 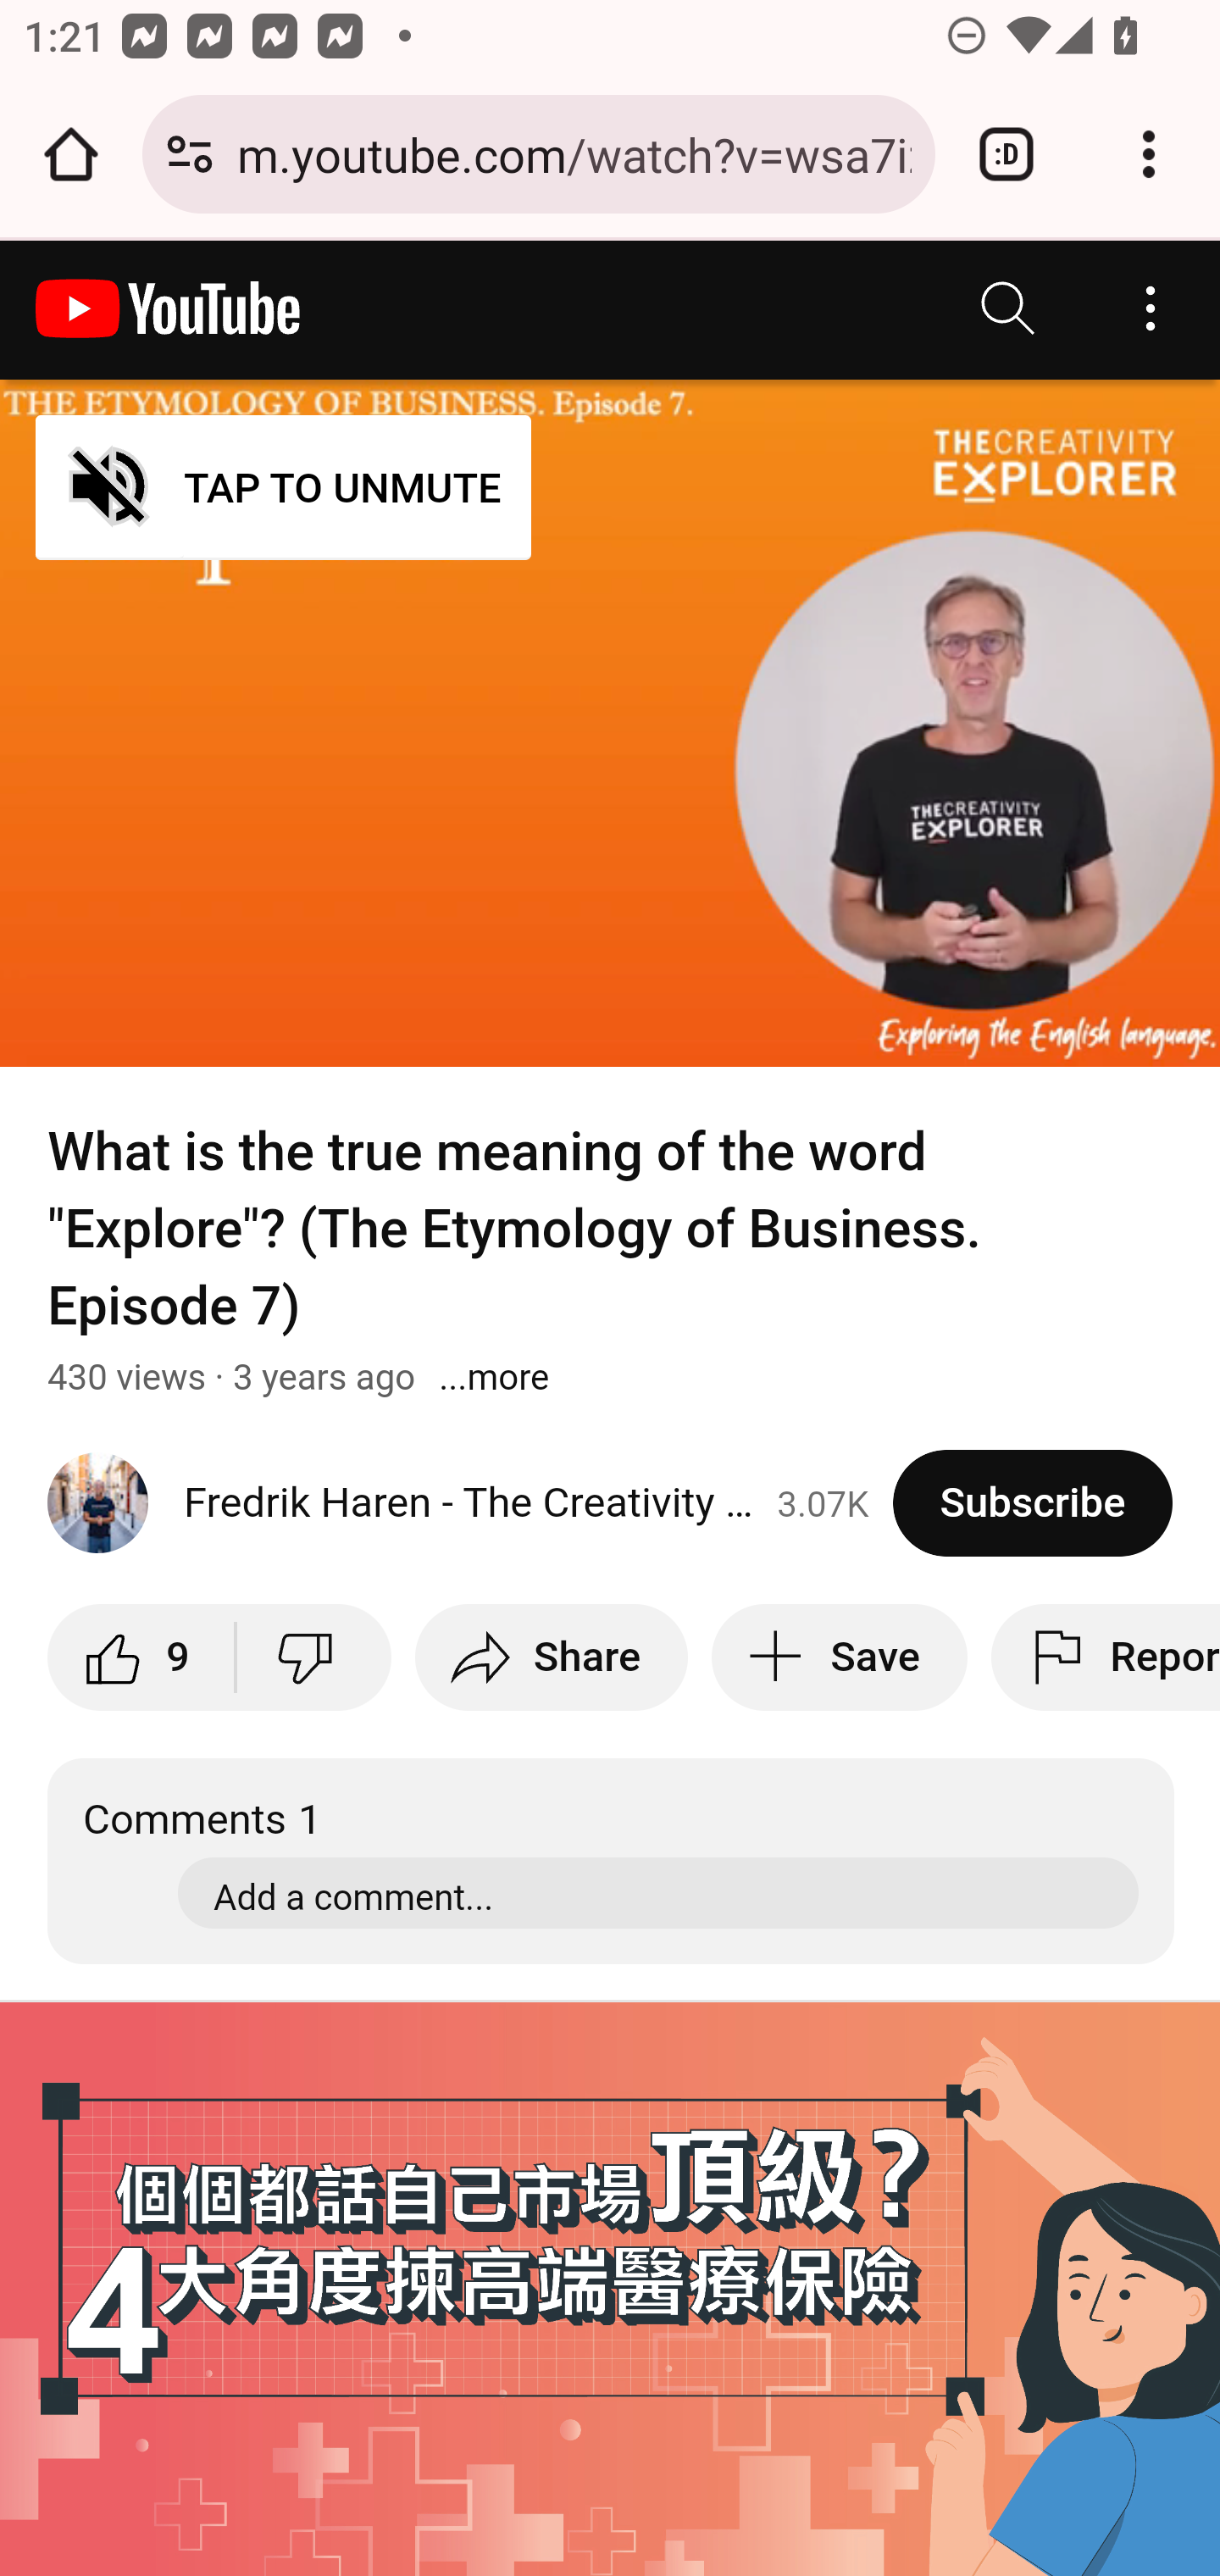 I want to click on Connection is secure, so click(x=190, y=154).